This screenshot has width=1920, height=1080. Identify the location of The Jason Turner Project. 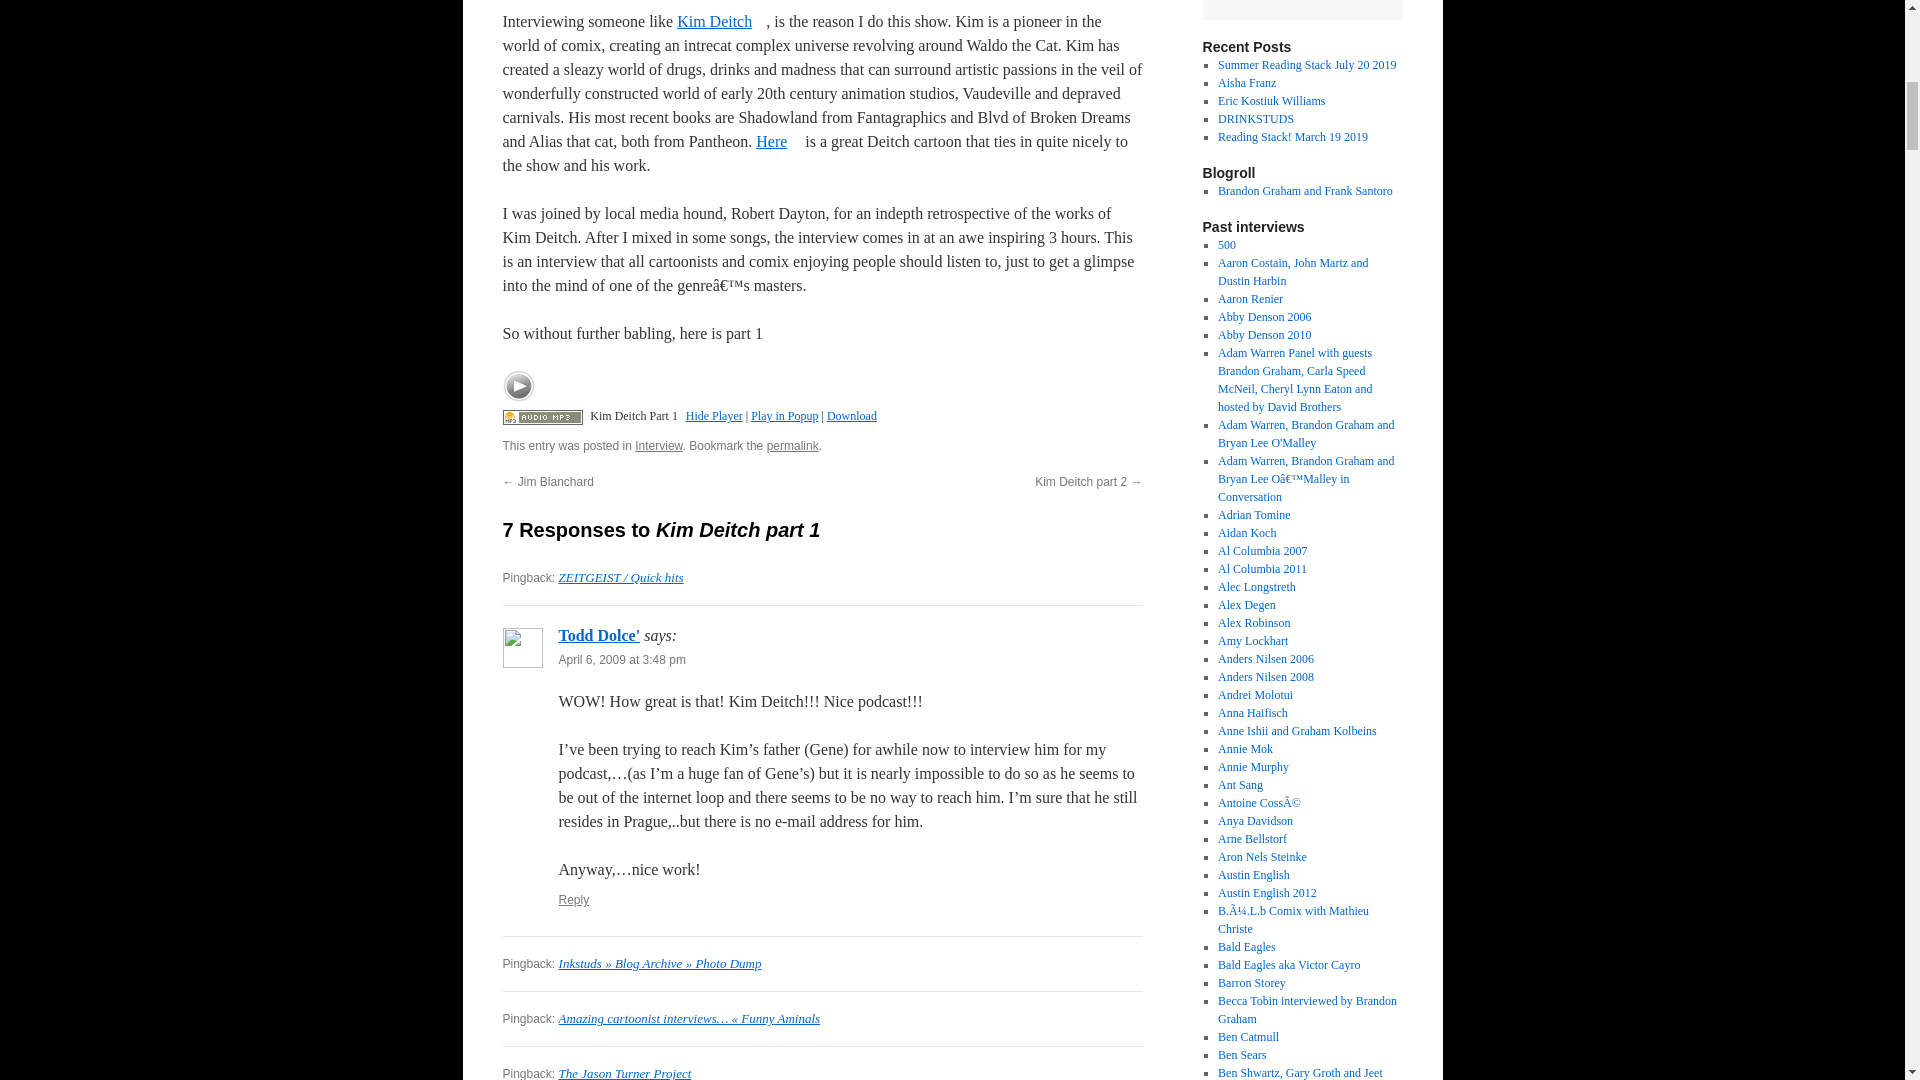
(624, 1072).